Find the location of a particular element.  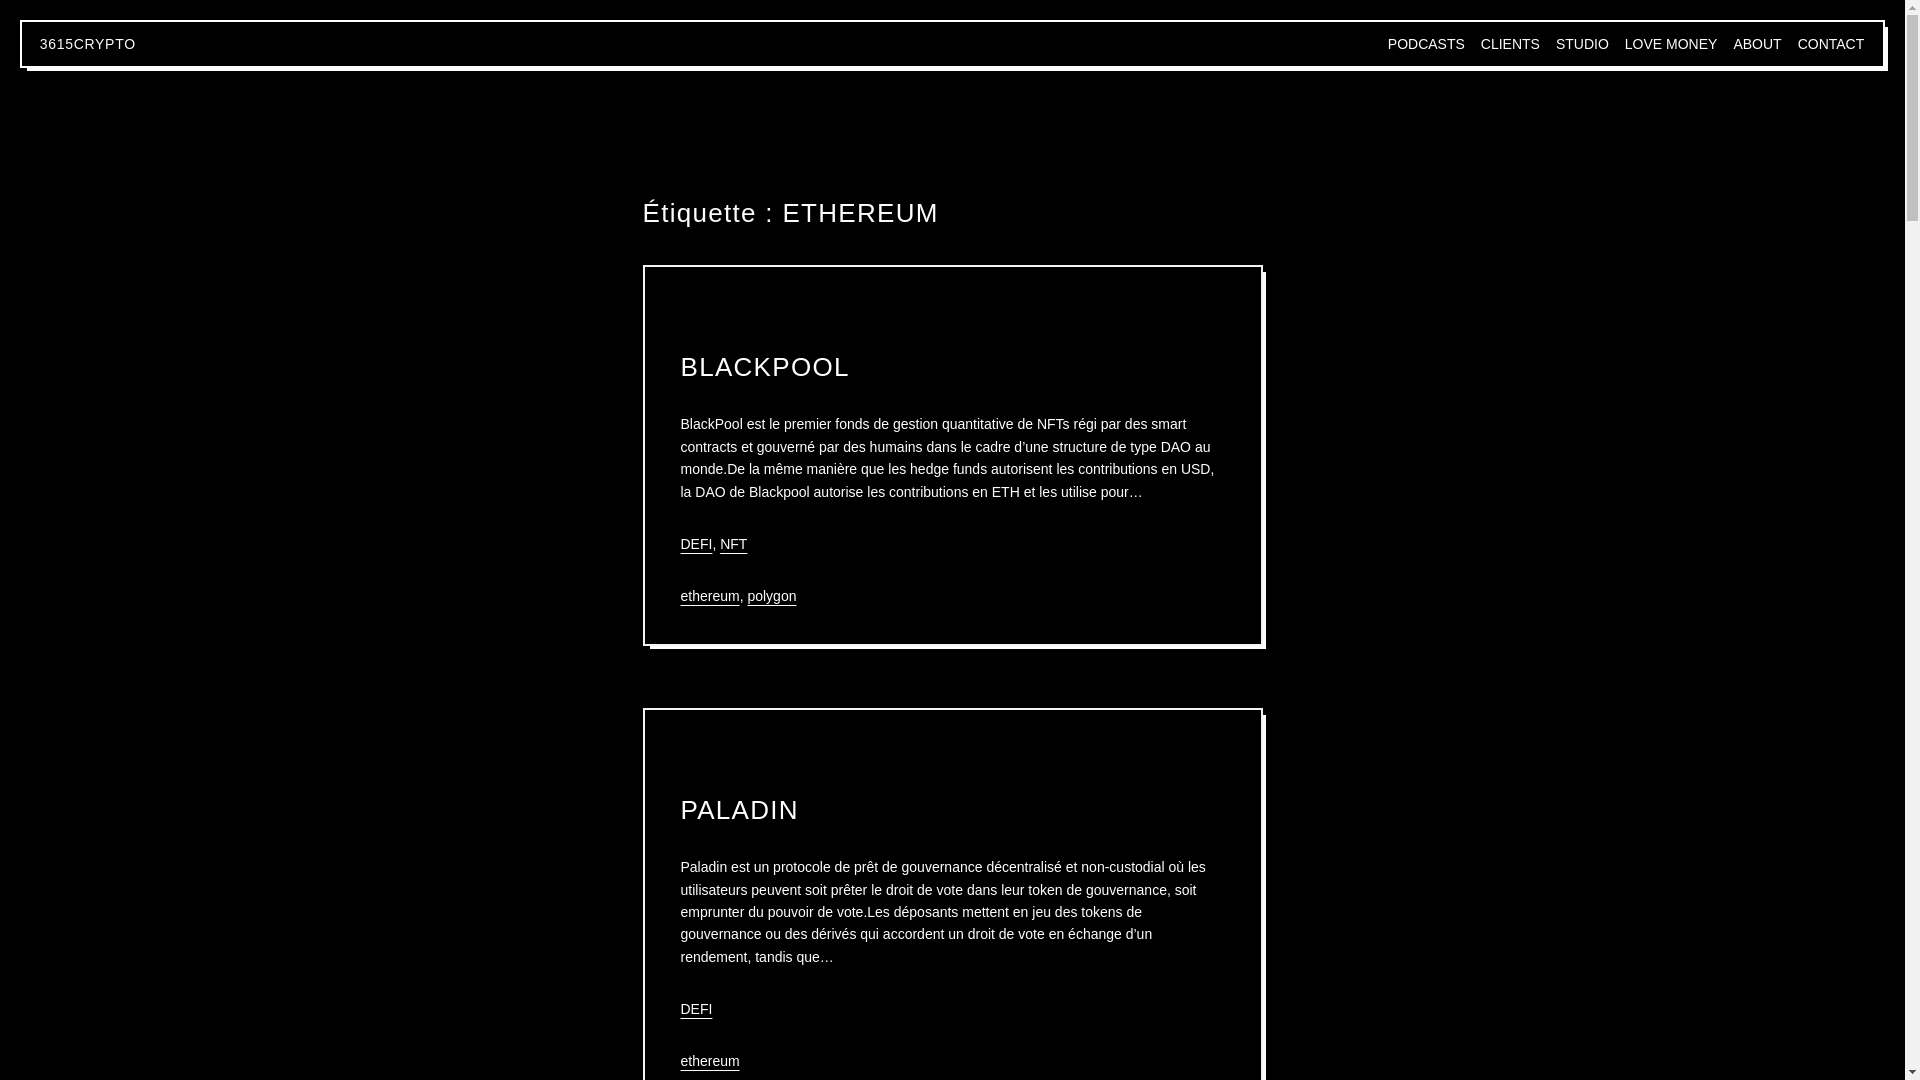

CONTACT is located at coordinates (1832, 44).